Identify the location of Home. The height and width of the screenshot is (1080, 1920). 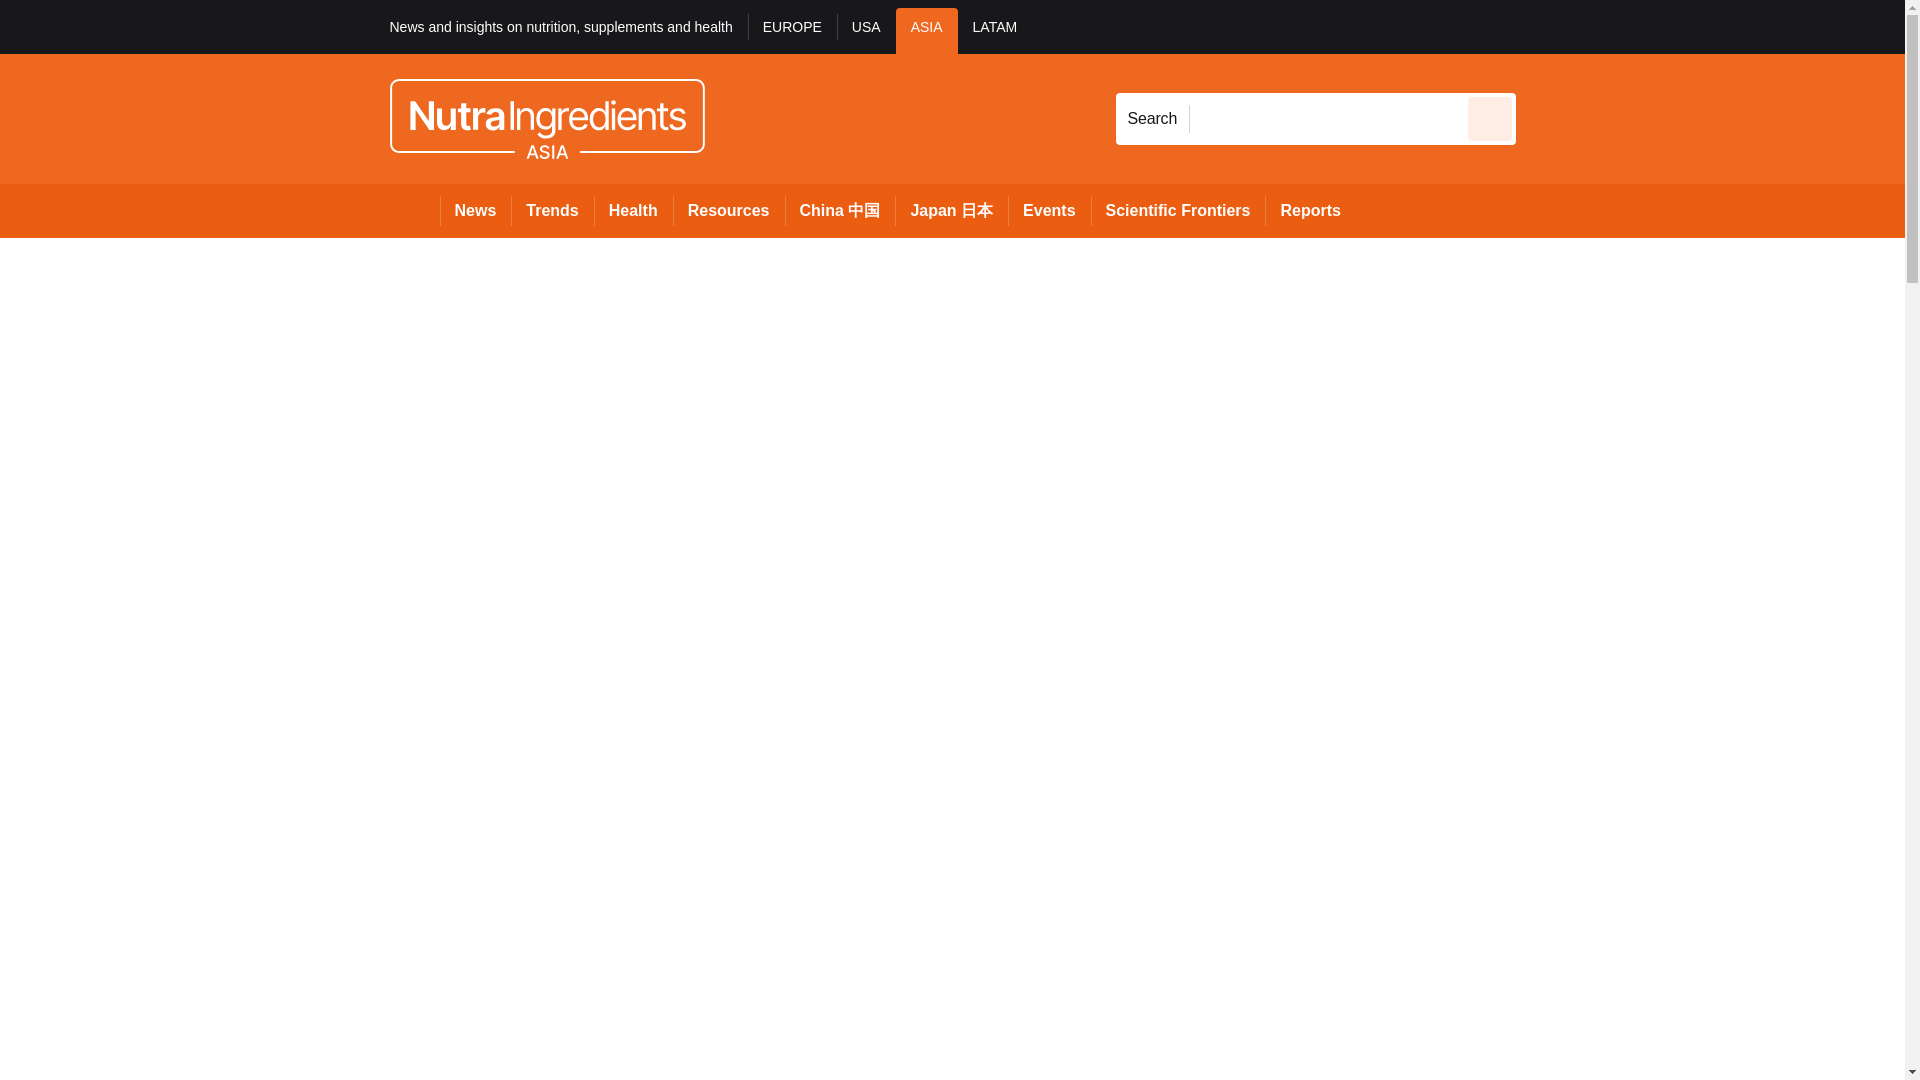
(414, 210).